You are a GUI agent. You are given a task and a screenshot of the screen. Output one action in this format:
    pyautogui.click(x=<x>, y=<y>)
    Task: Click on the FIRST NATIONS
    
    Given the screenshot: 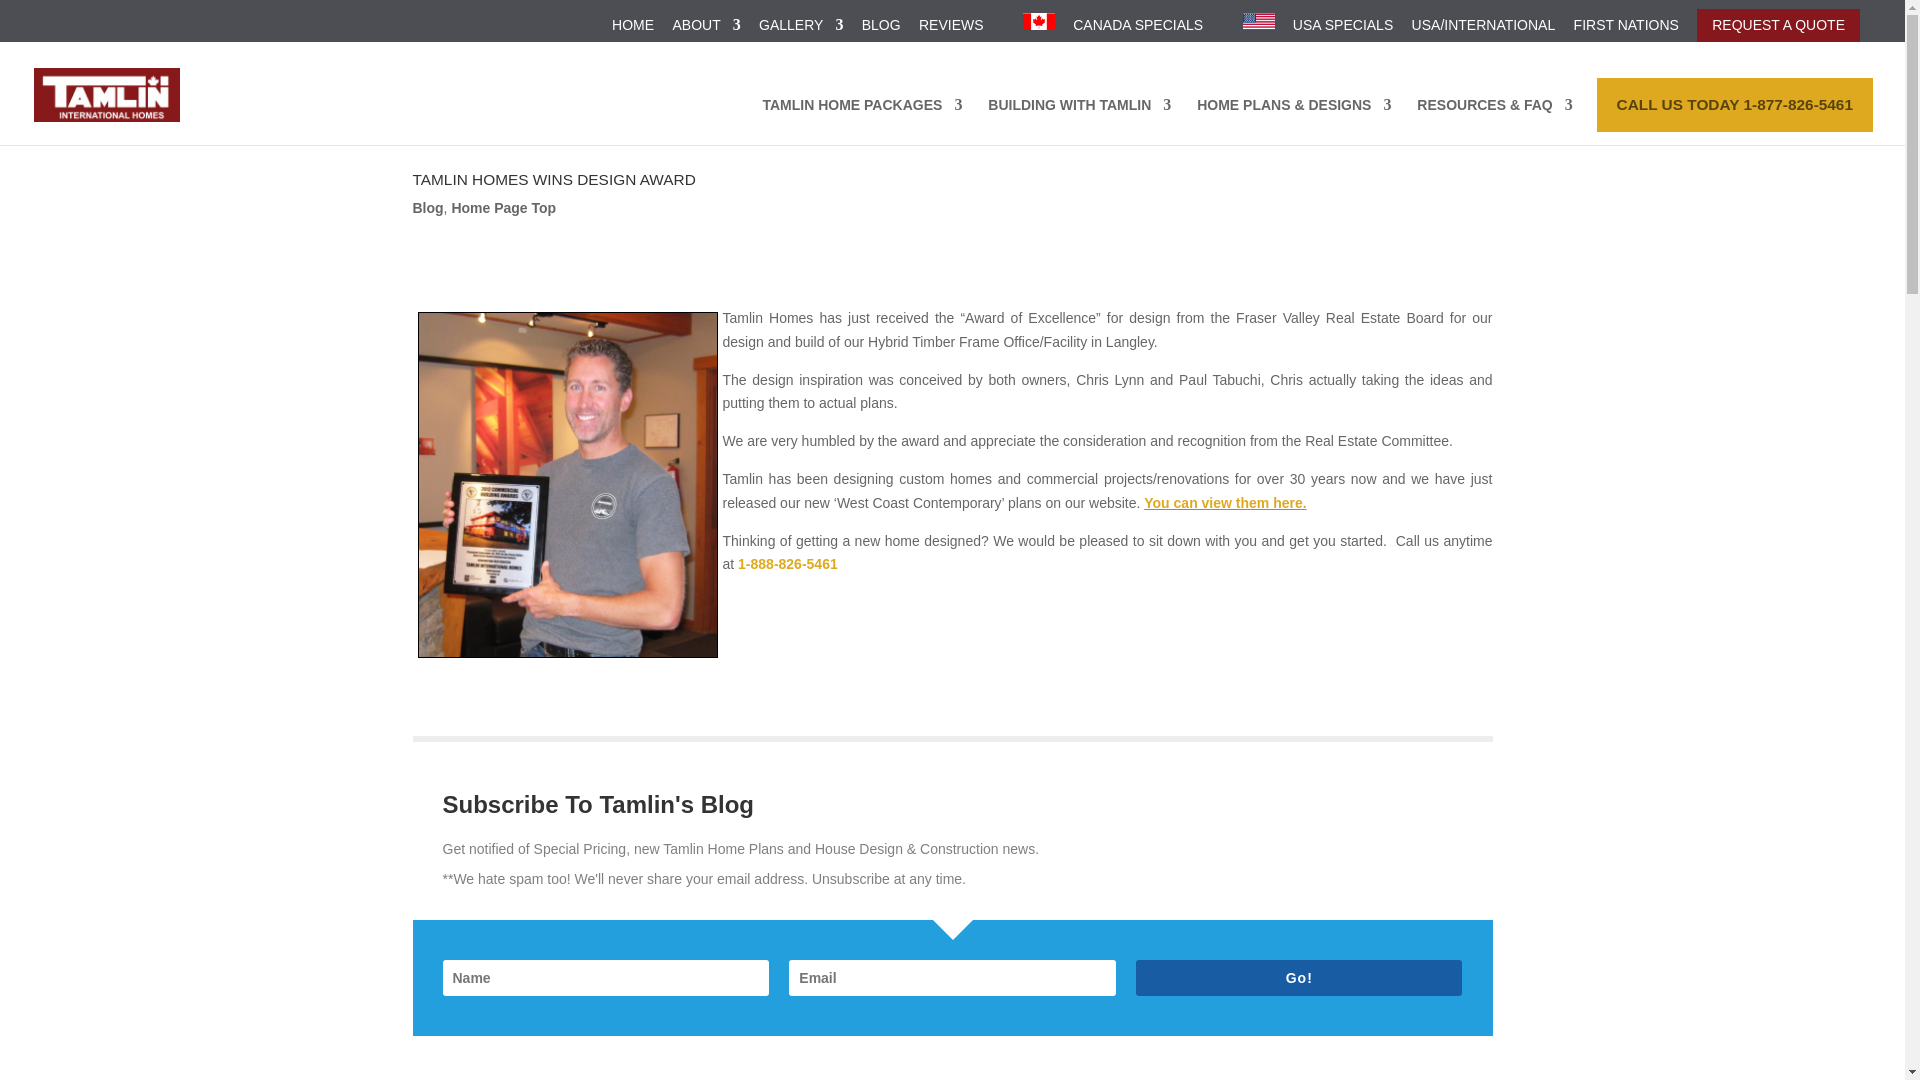 What is the action you would take?
    pyautogui.click(x=1626, y=30)
    